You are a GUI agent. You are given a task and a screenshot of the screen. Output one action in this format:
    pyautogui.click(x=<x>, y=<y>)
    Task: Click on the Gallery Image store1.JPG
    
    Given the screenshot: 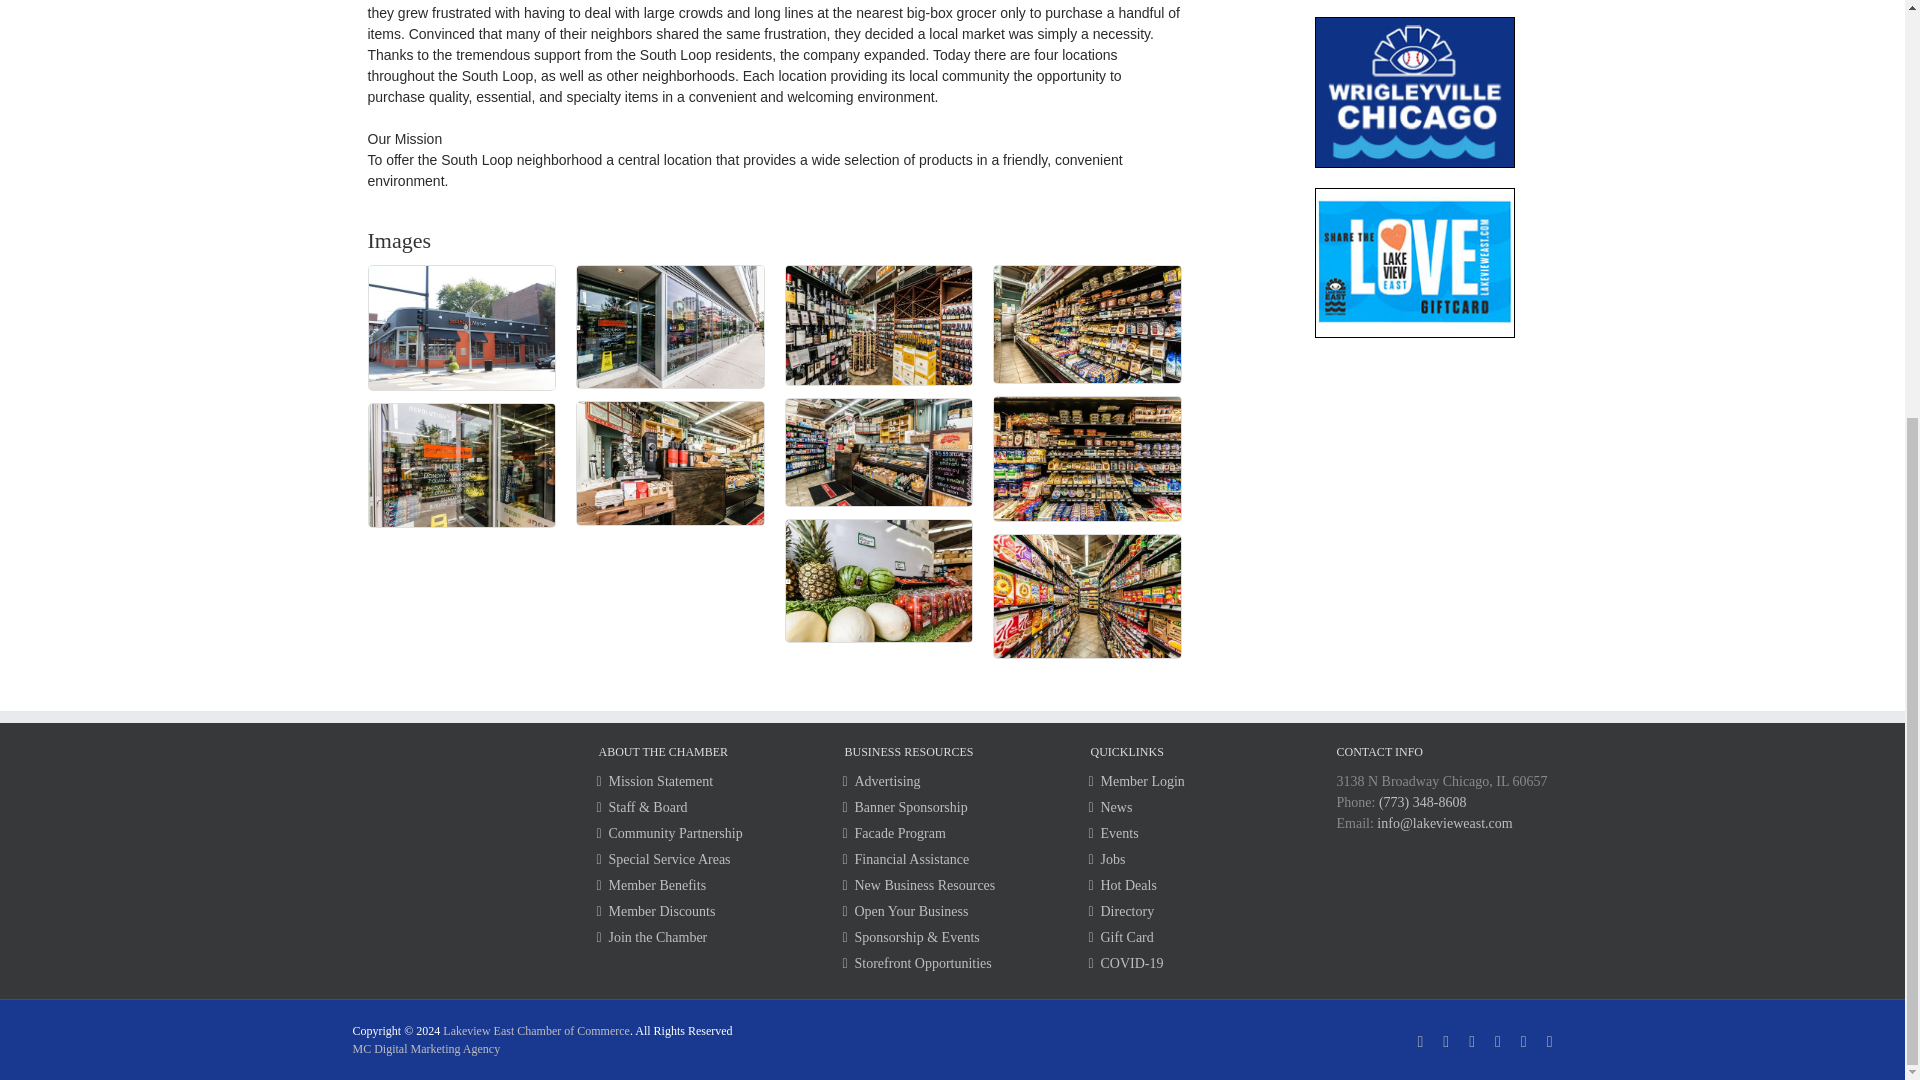 What is the action you would take?
    pyautogui.click(x=461, y=465)
    